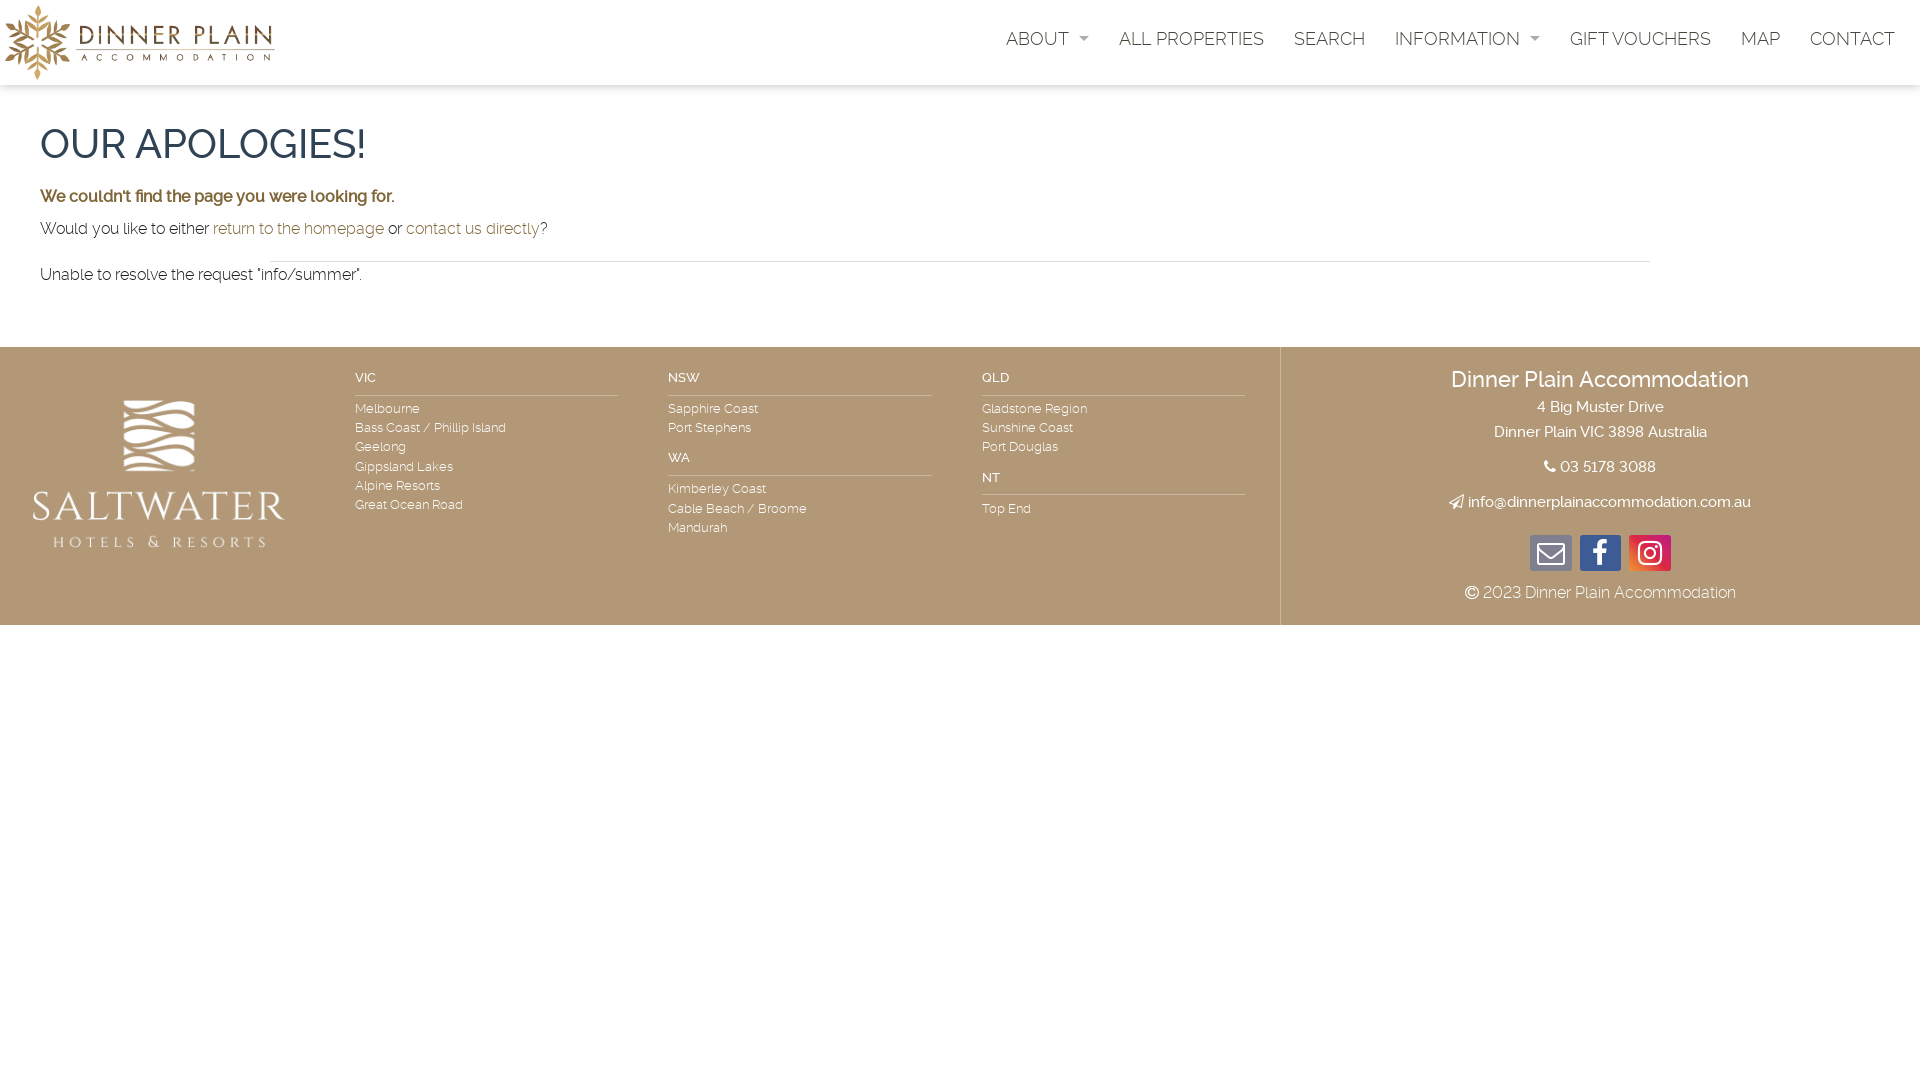 This screenshot has height=1080, width=1920. I want to click on Facebook, so click(1601, 558).